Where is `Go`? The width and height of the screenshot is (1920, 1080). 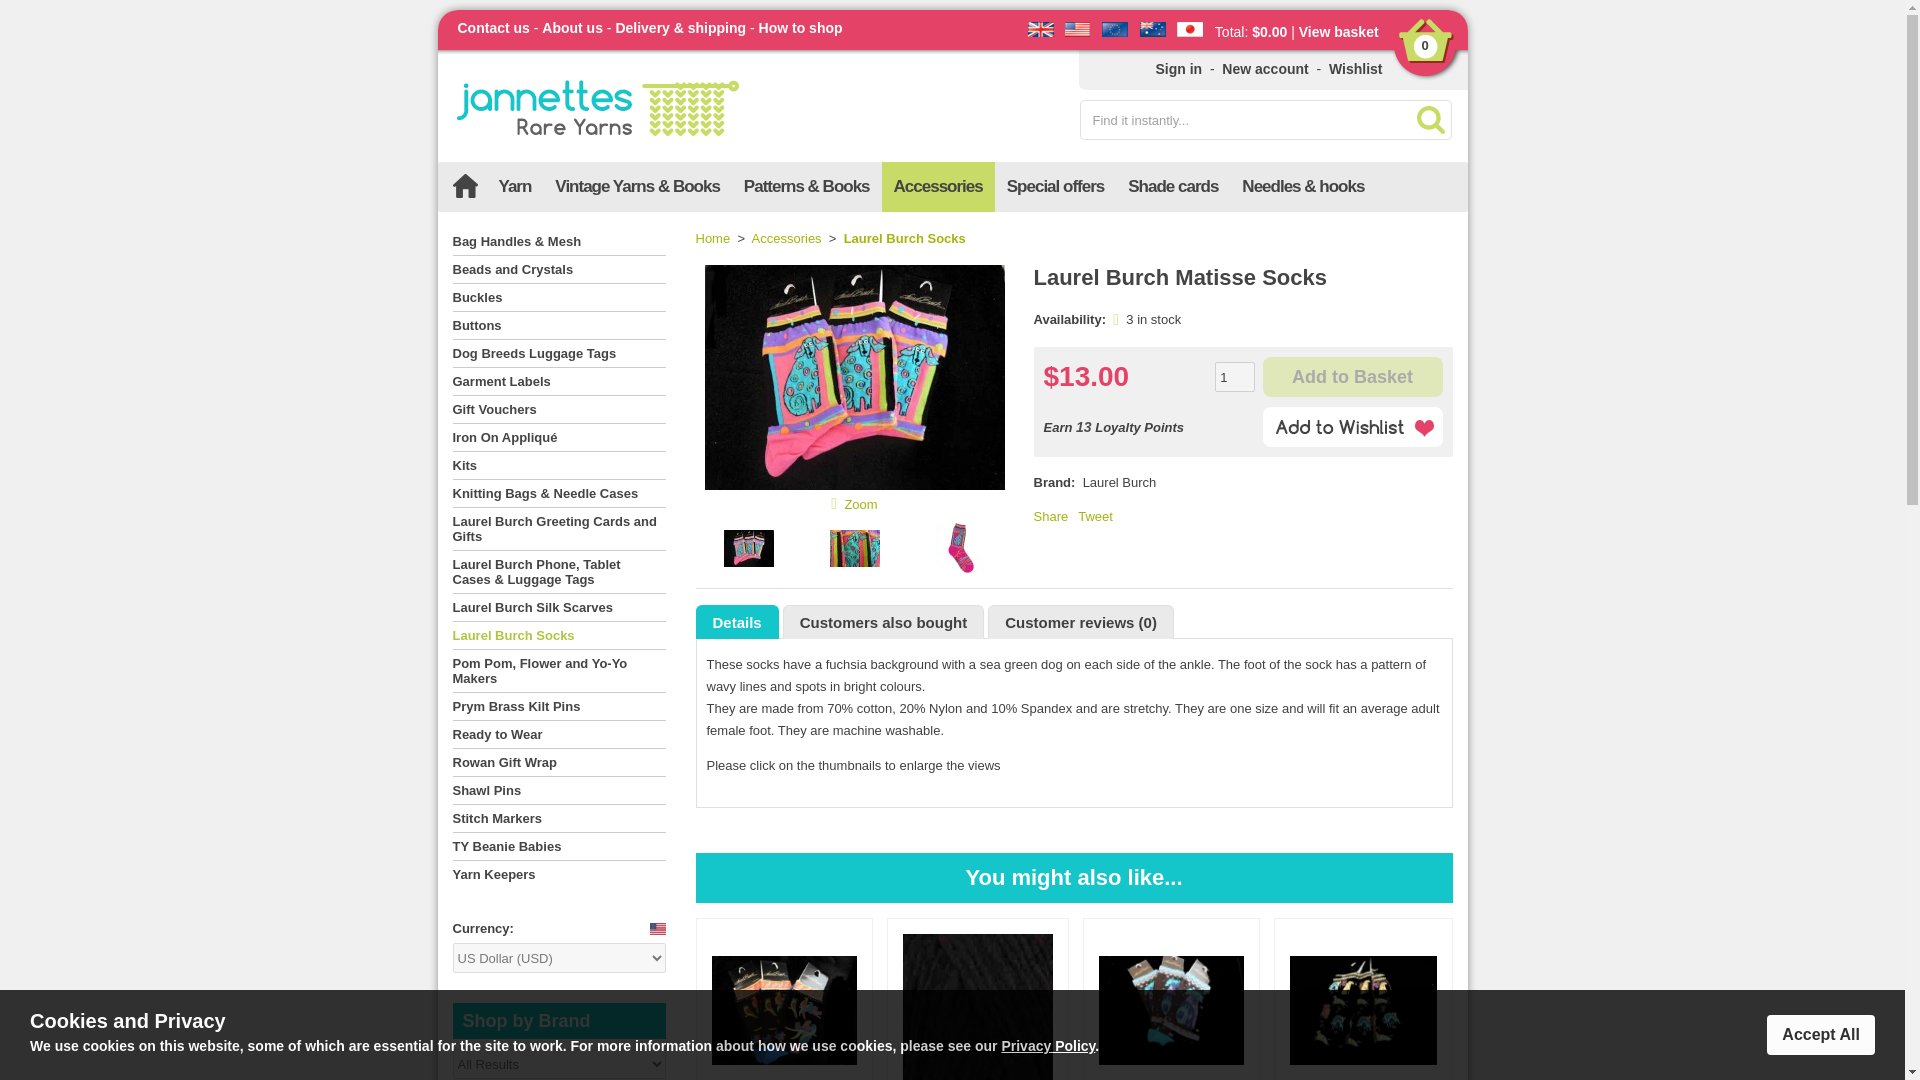 Go is located at coordinates (1430, 120).